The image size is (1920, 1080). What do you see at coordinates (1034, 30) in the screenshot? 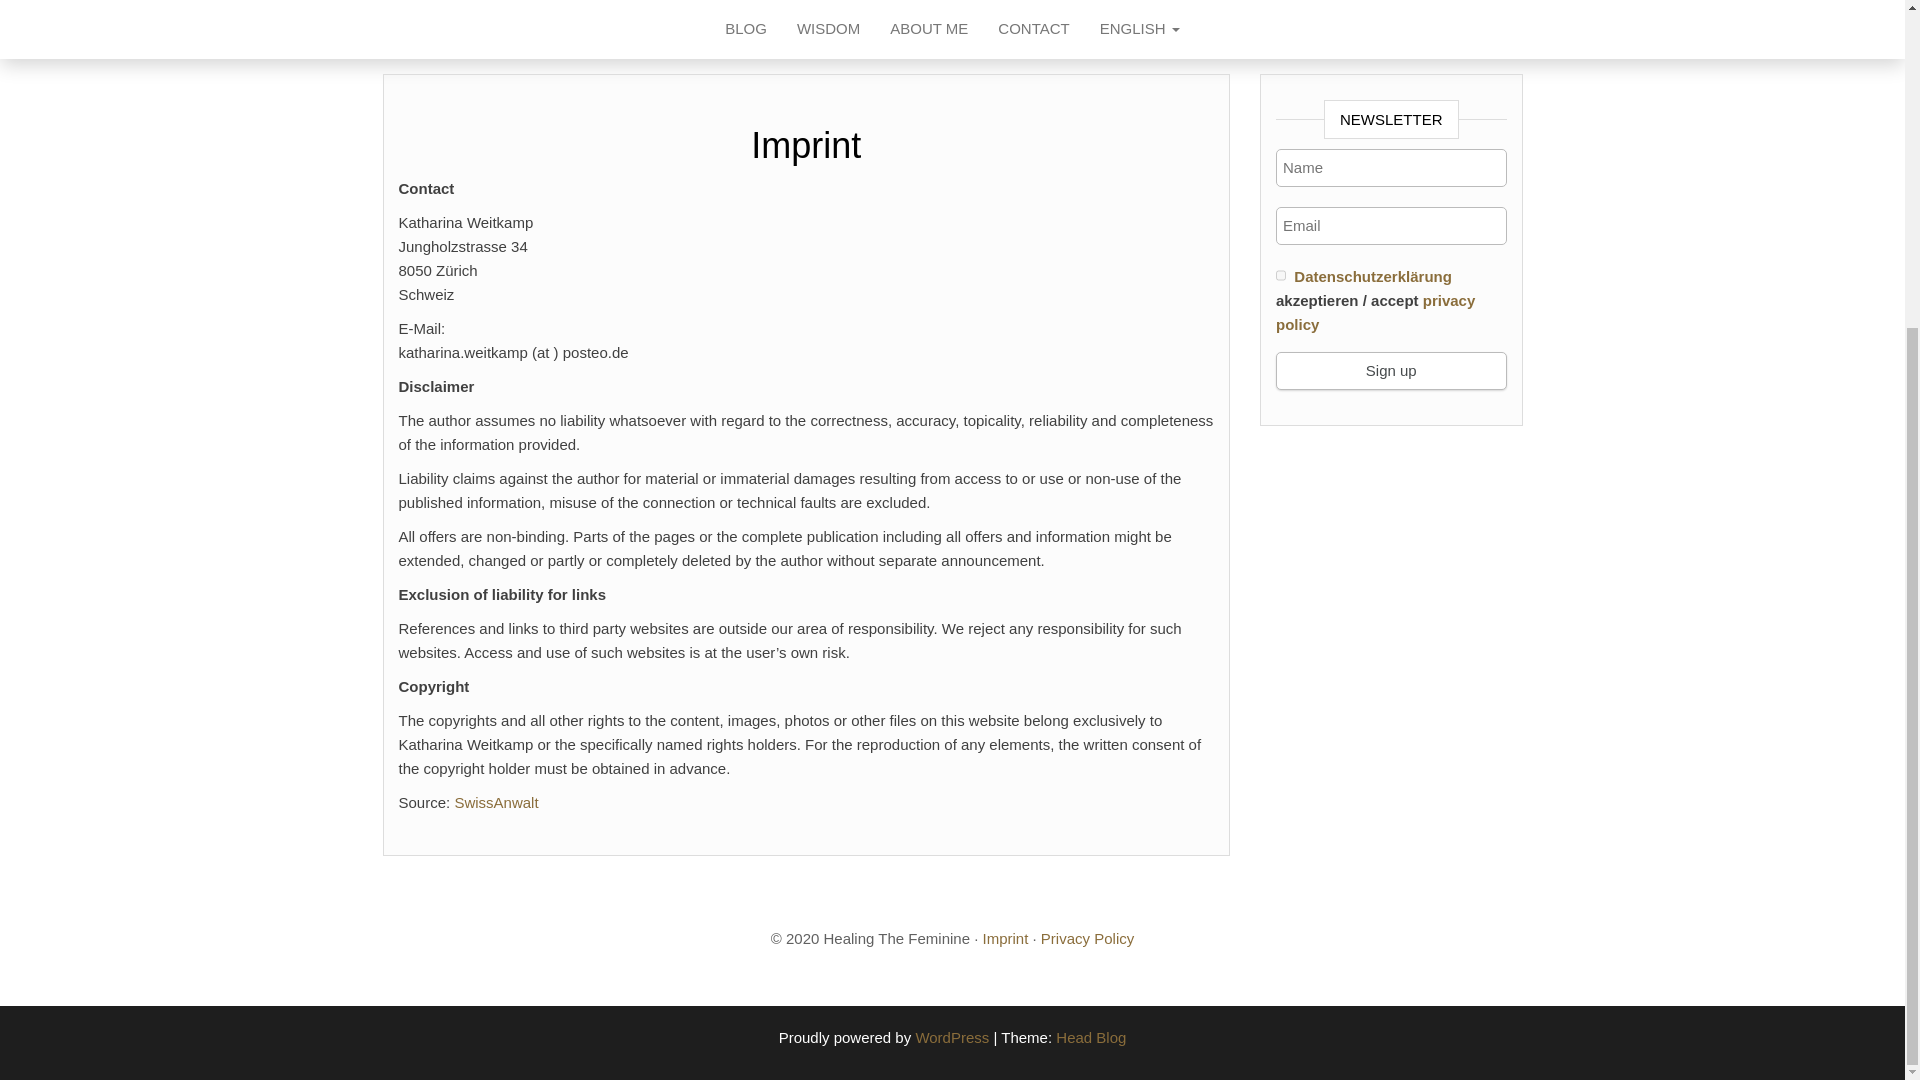
I see `Contact` at bounding box center [1034, 30].